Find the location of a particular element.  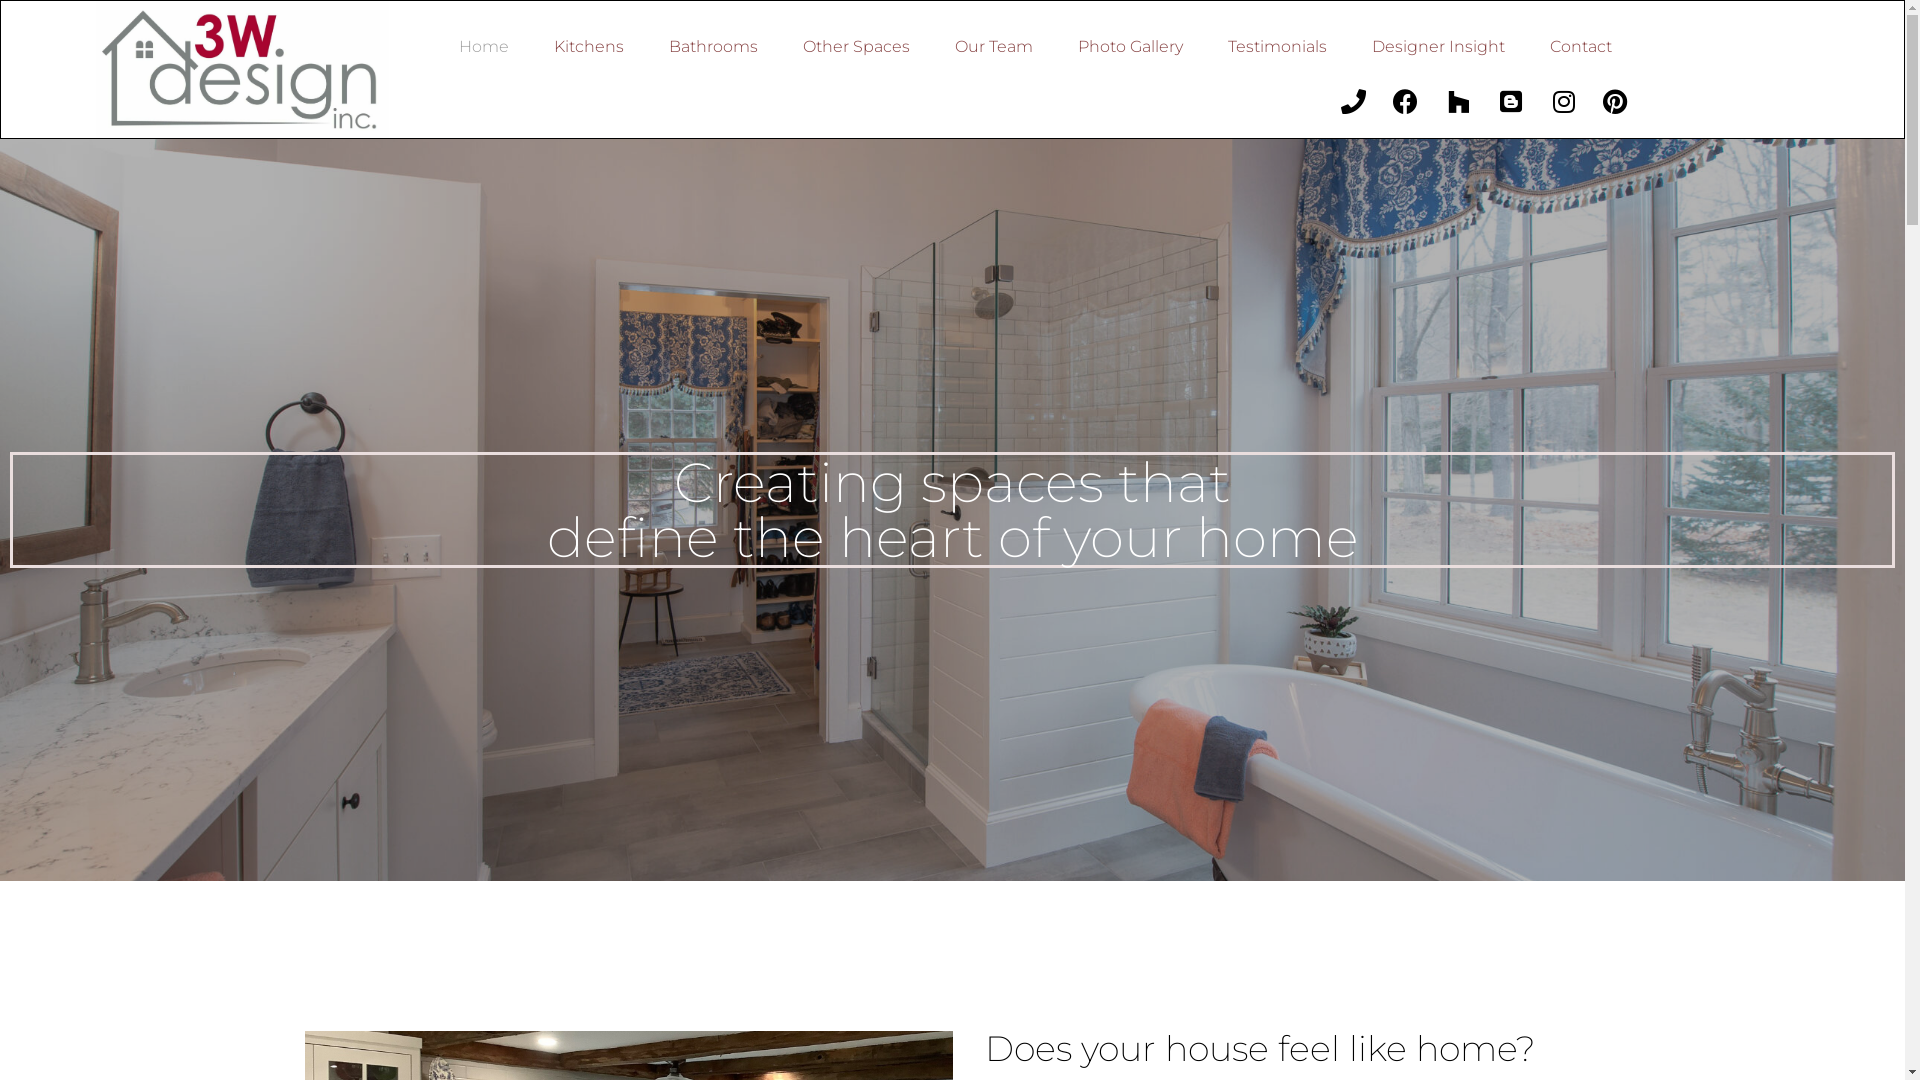

Other Spaces is located at coordinates (856, 46).